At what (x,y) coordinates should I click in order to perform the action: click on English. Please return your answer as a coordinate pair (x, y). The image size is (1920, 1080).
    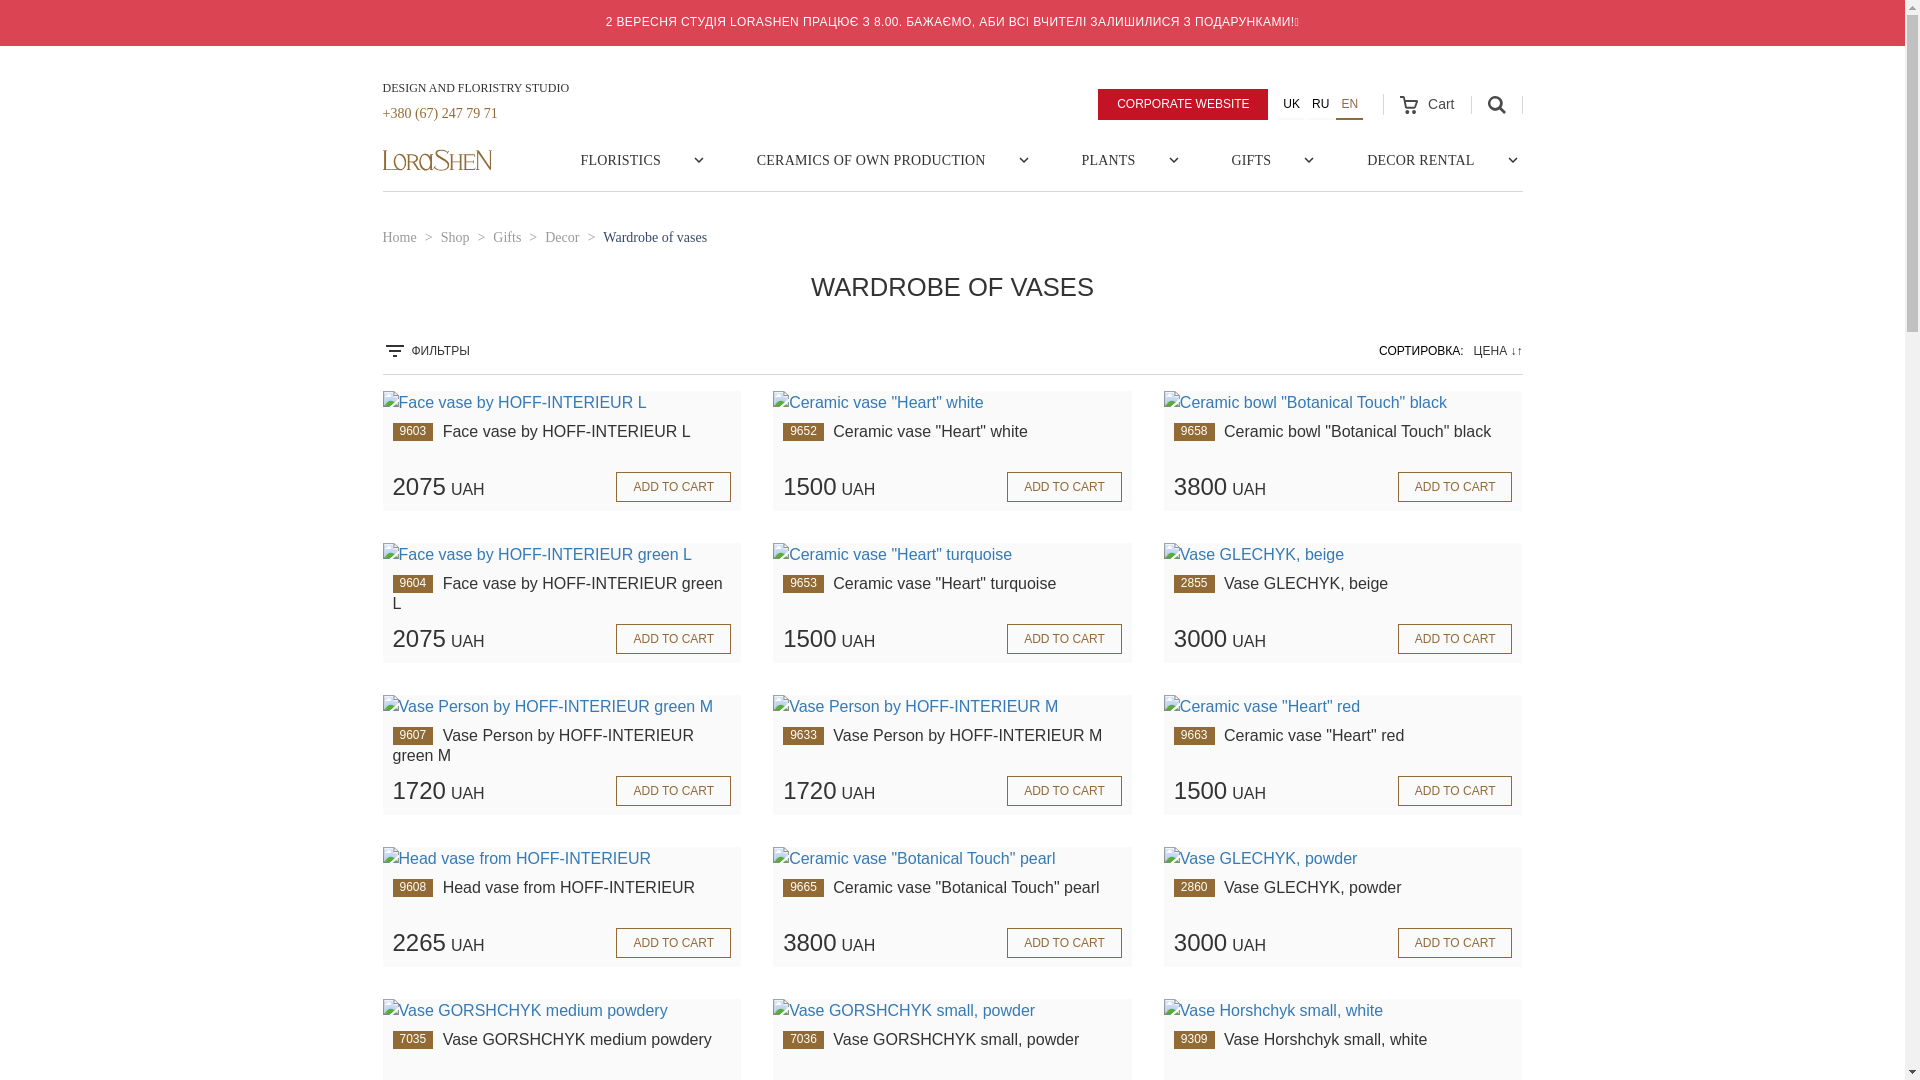
    Looking at the image, I should click on (1350, 104).